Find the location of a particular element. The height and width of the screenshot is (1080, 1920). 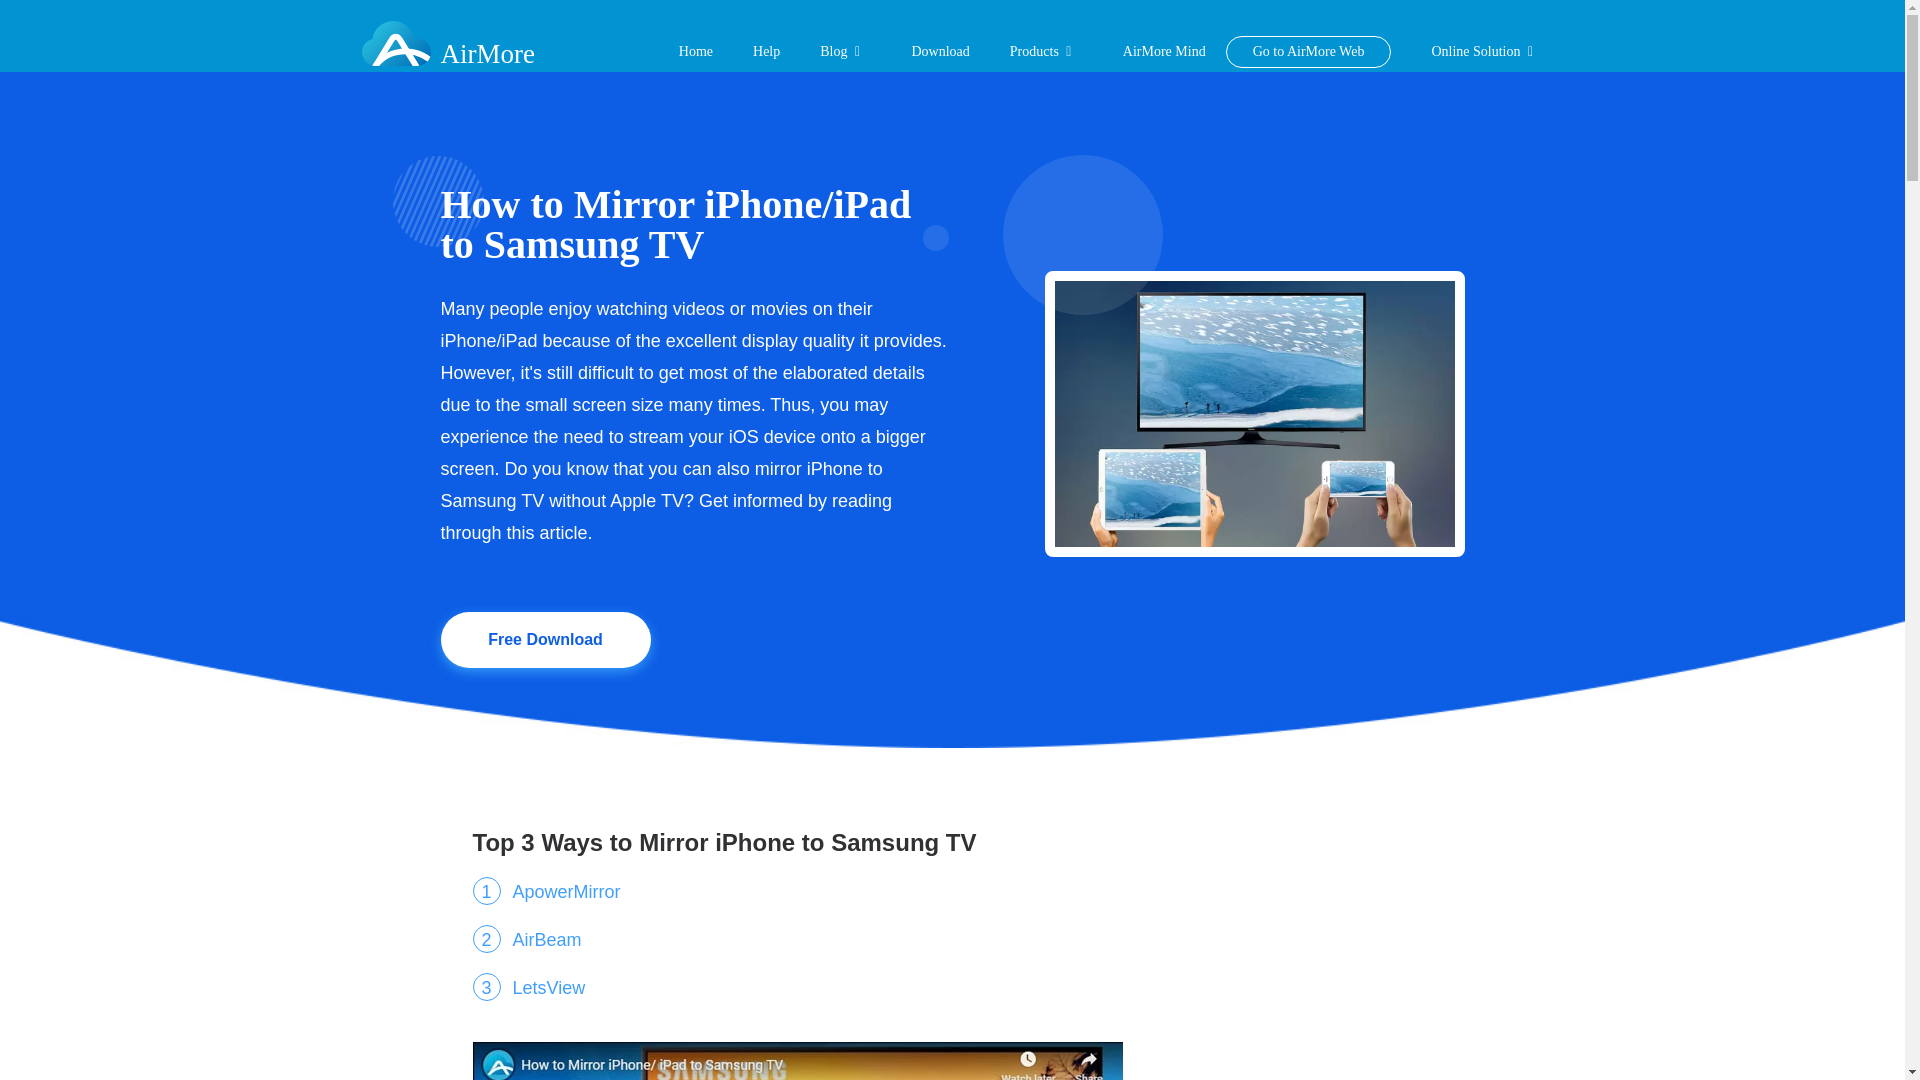

Help is located at coordinates (766, 52).